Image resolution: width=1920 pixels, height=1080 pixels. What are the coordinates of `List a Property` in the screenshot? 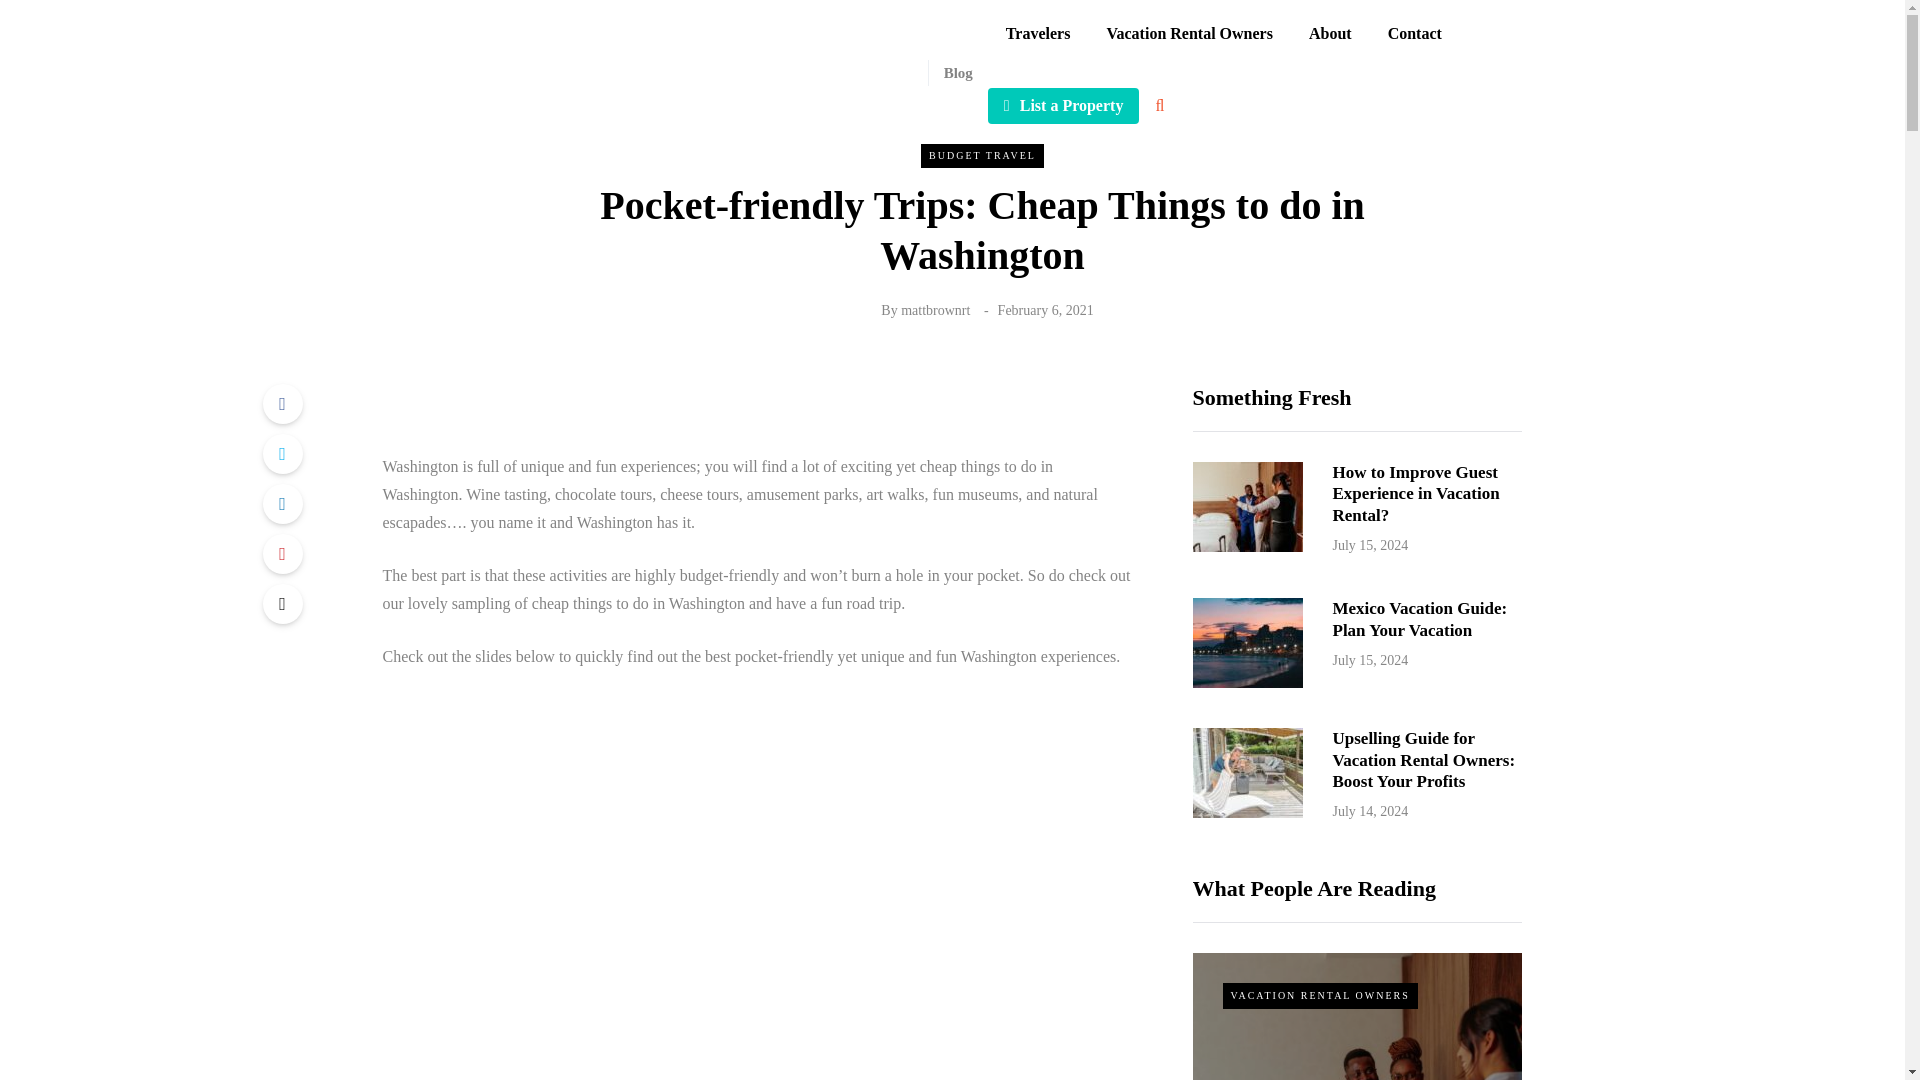 It's located at (1064, 106).